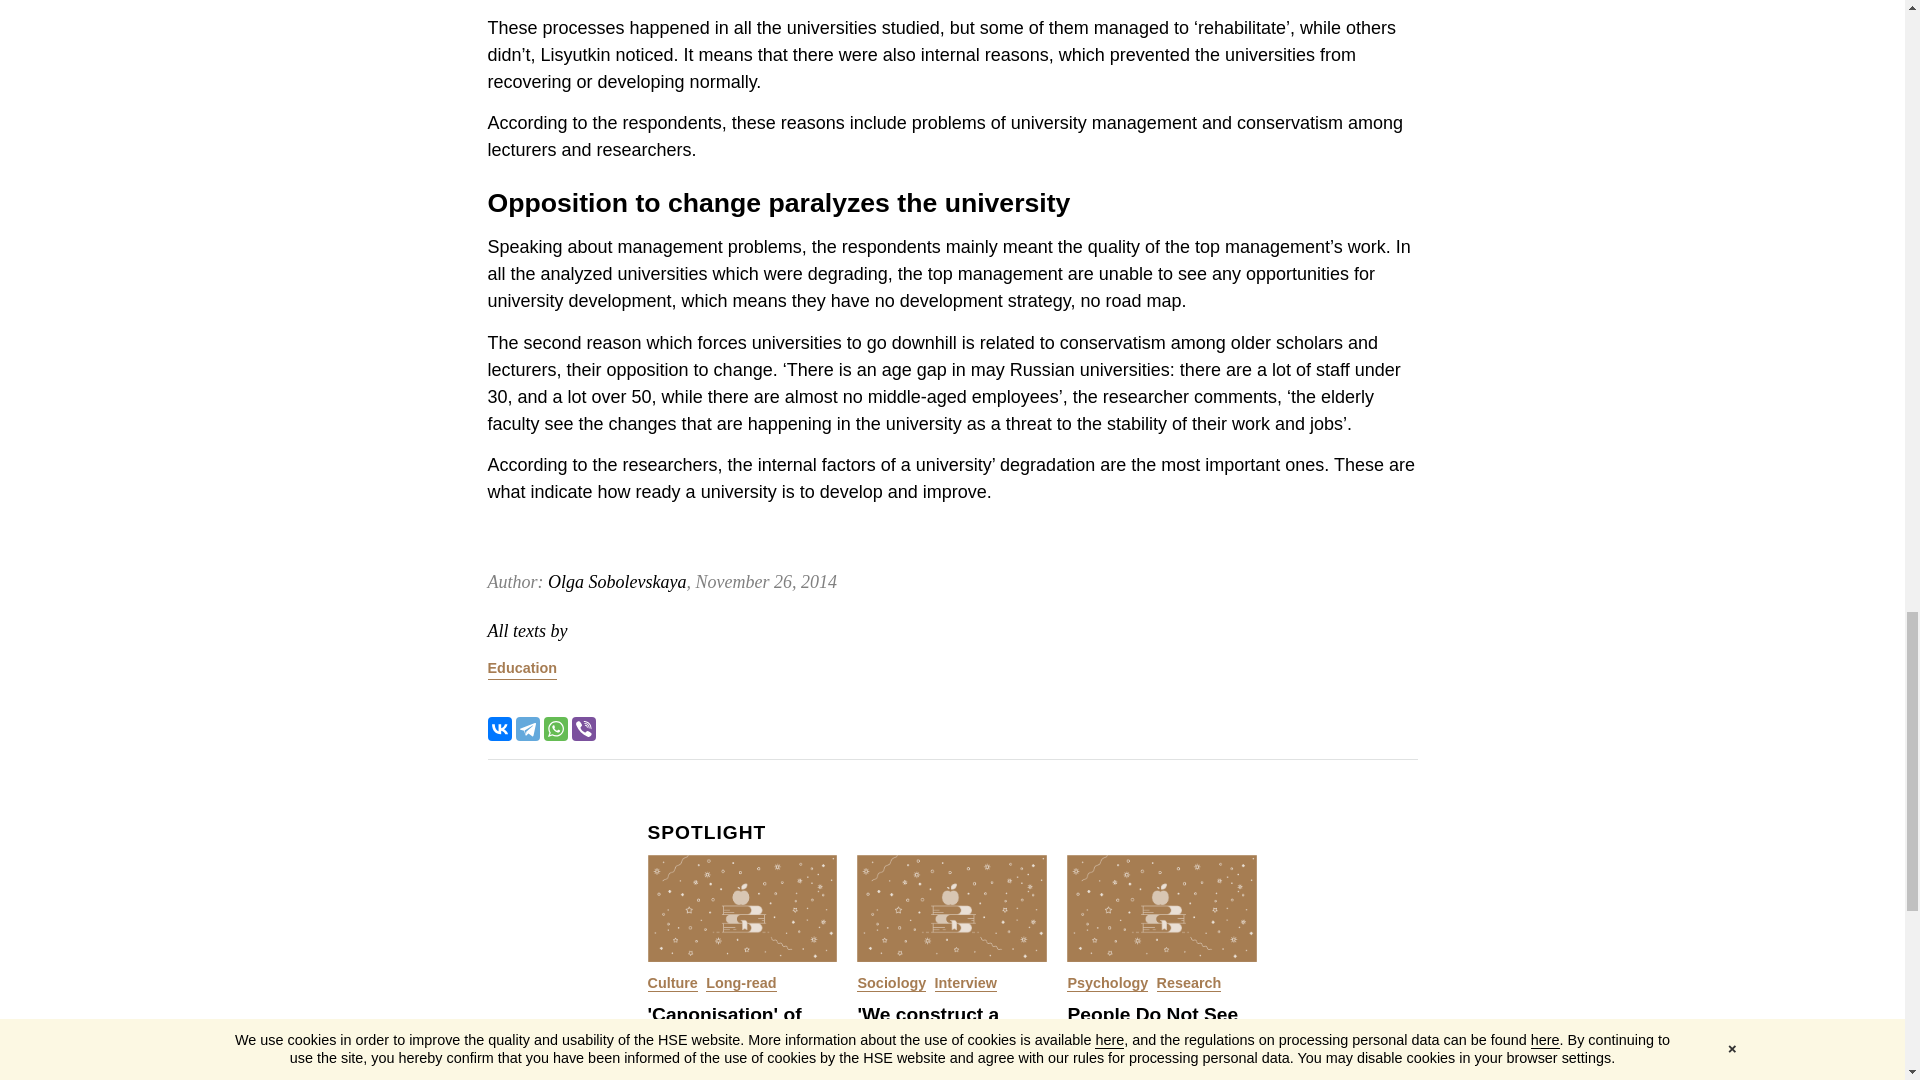 The width and height of the screenshot is (1920, 1080). What do you see at coordinates (584, 728) in the screenshot?
I see `Viber` at bounding box center [584, 728].